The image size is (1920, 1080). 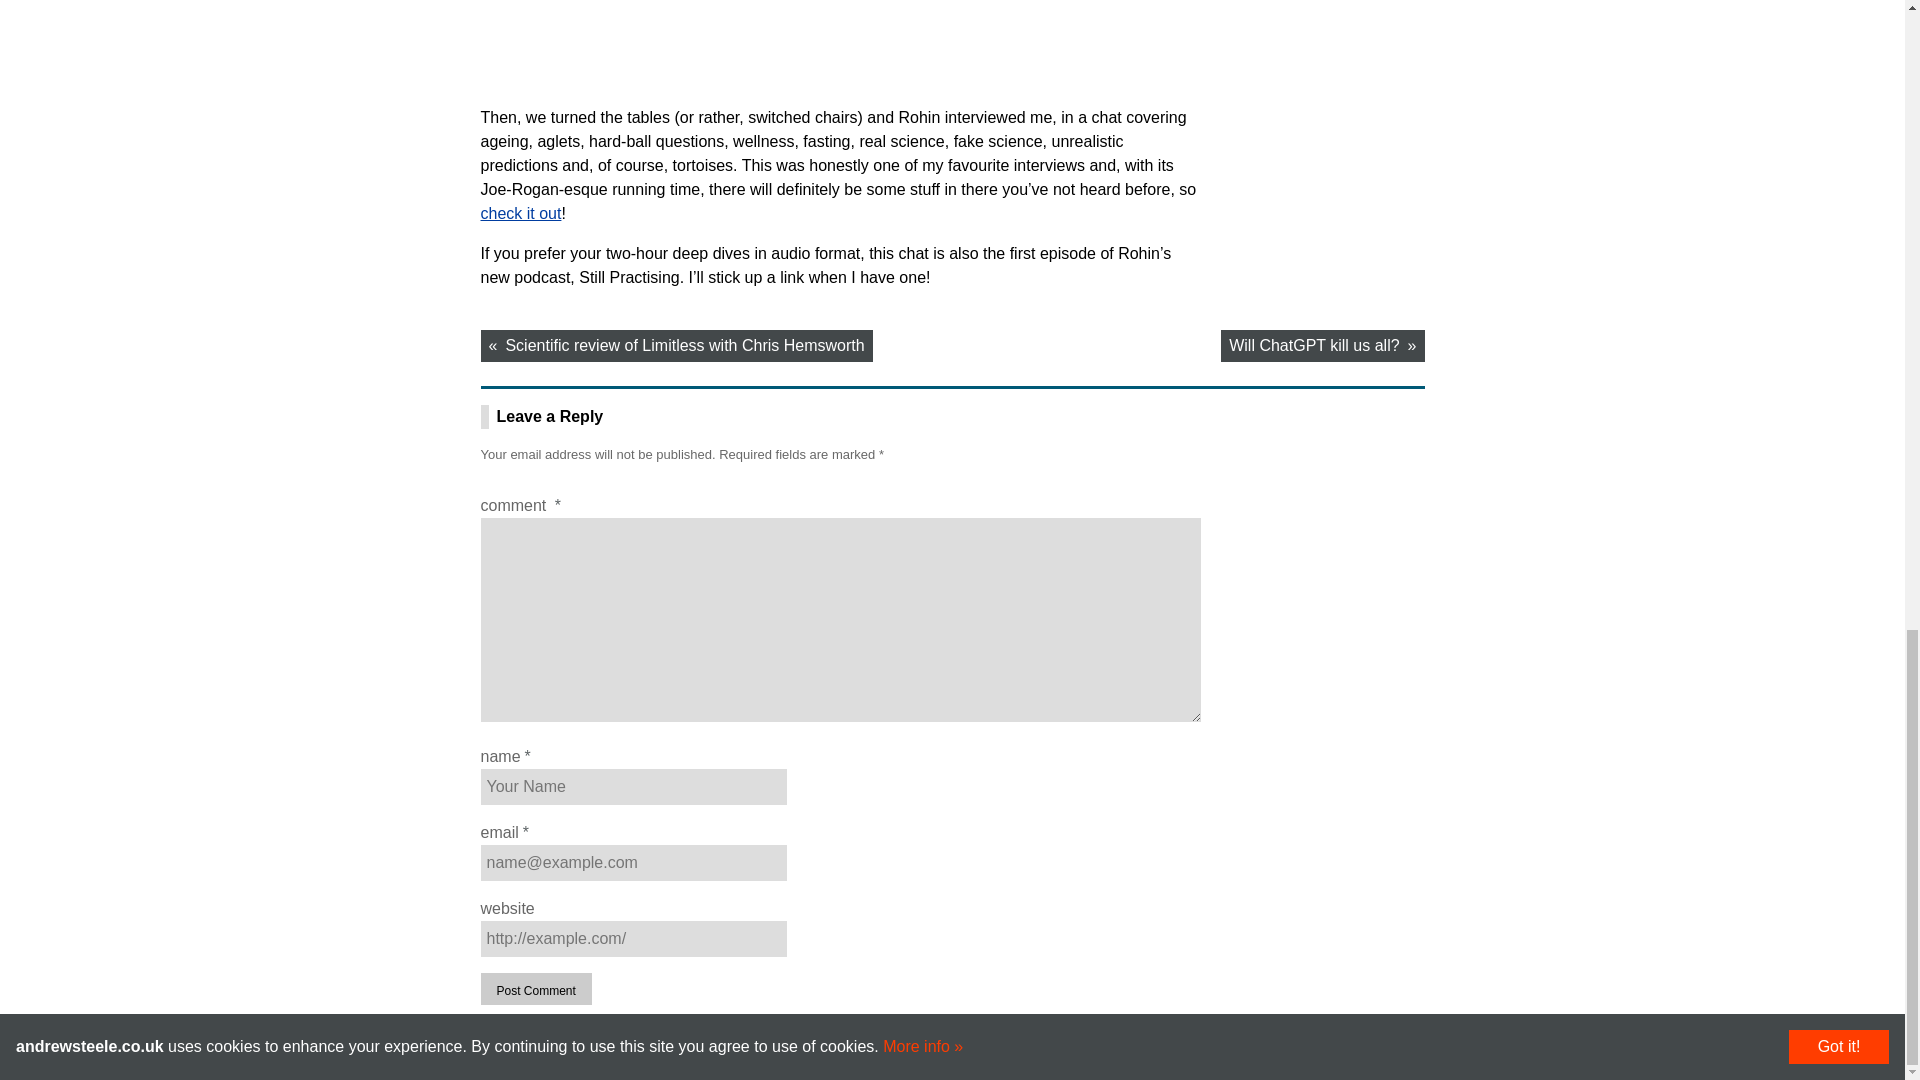 I want to click on check it out, so click(x=520, y=214).